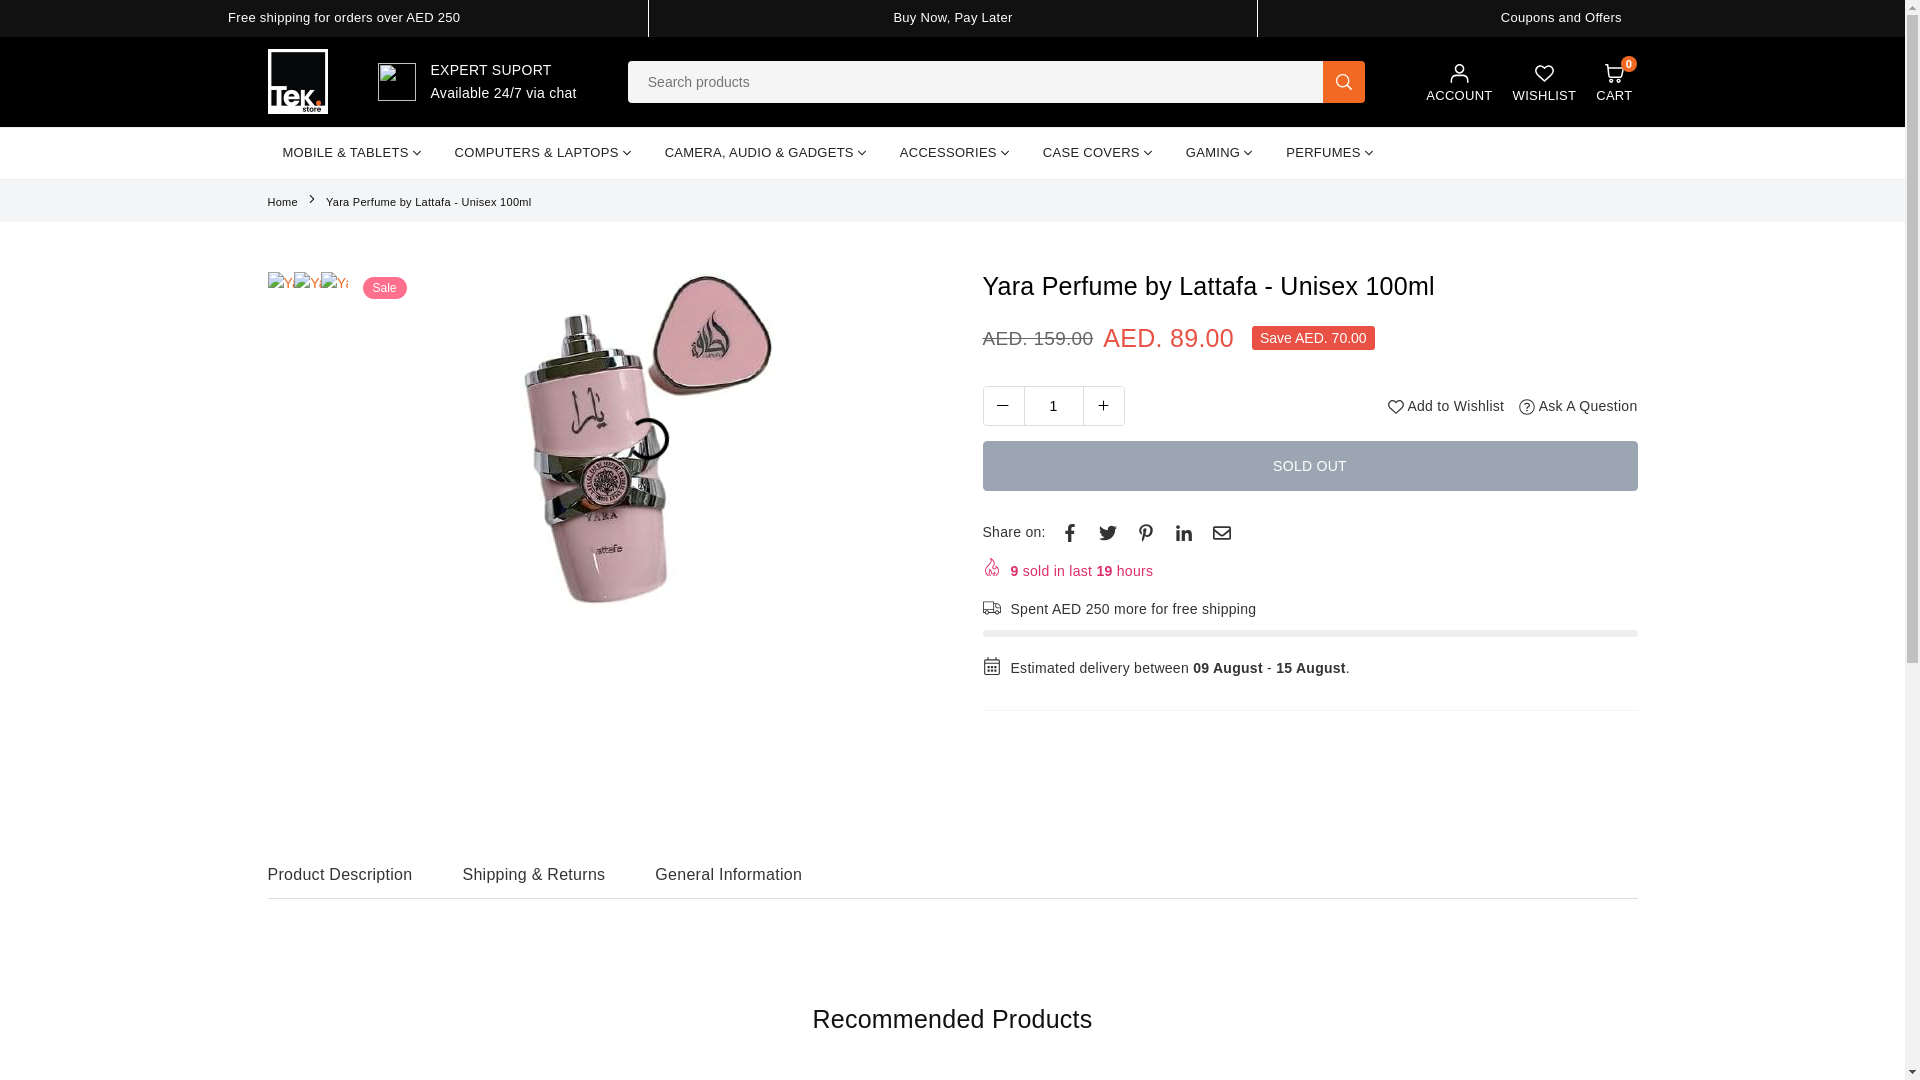 Image resolution: width=1920 pixels, height=1080 pixels. Describe the element at coordinates (1184, 532) in the screenshot. I see `Share on Linkedin` at that location.